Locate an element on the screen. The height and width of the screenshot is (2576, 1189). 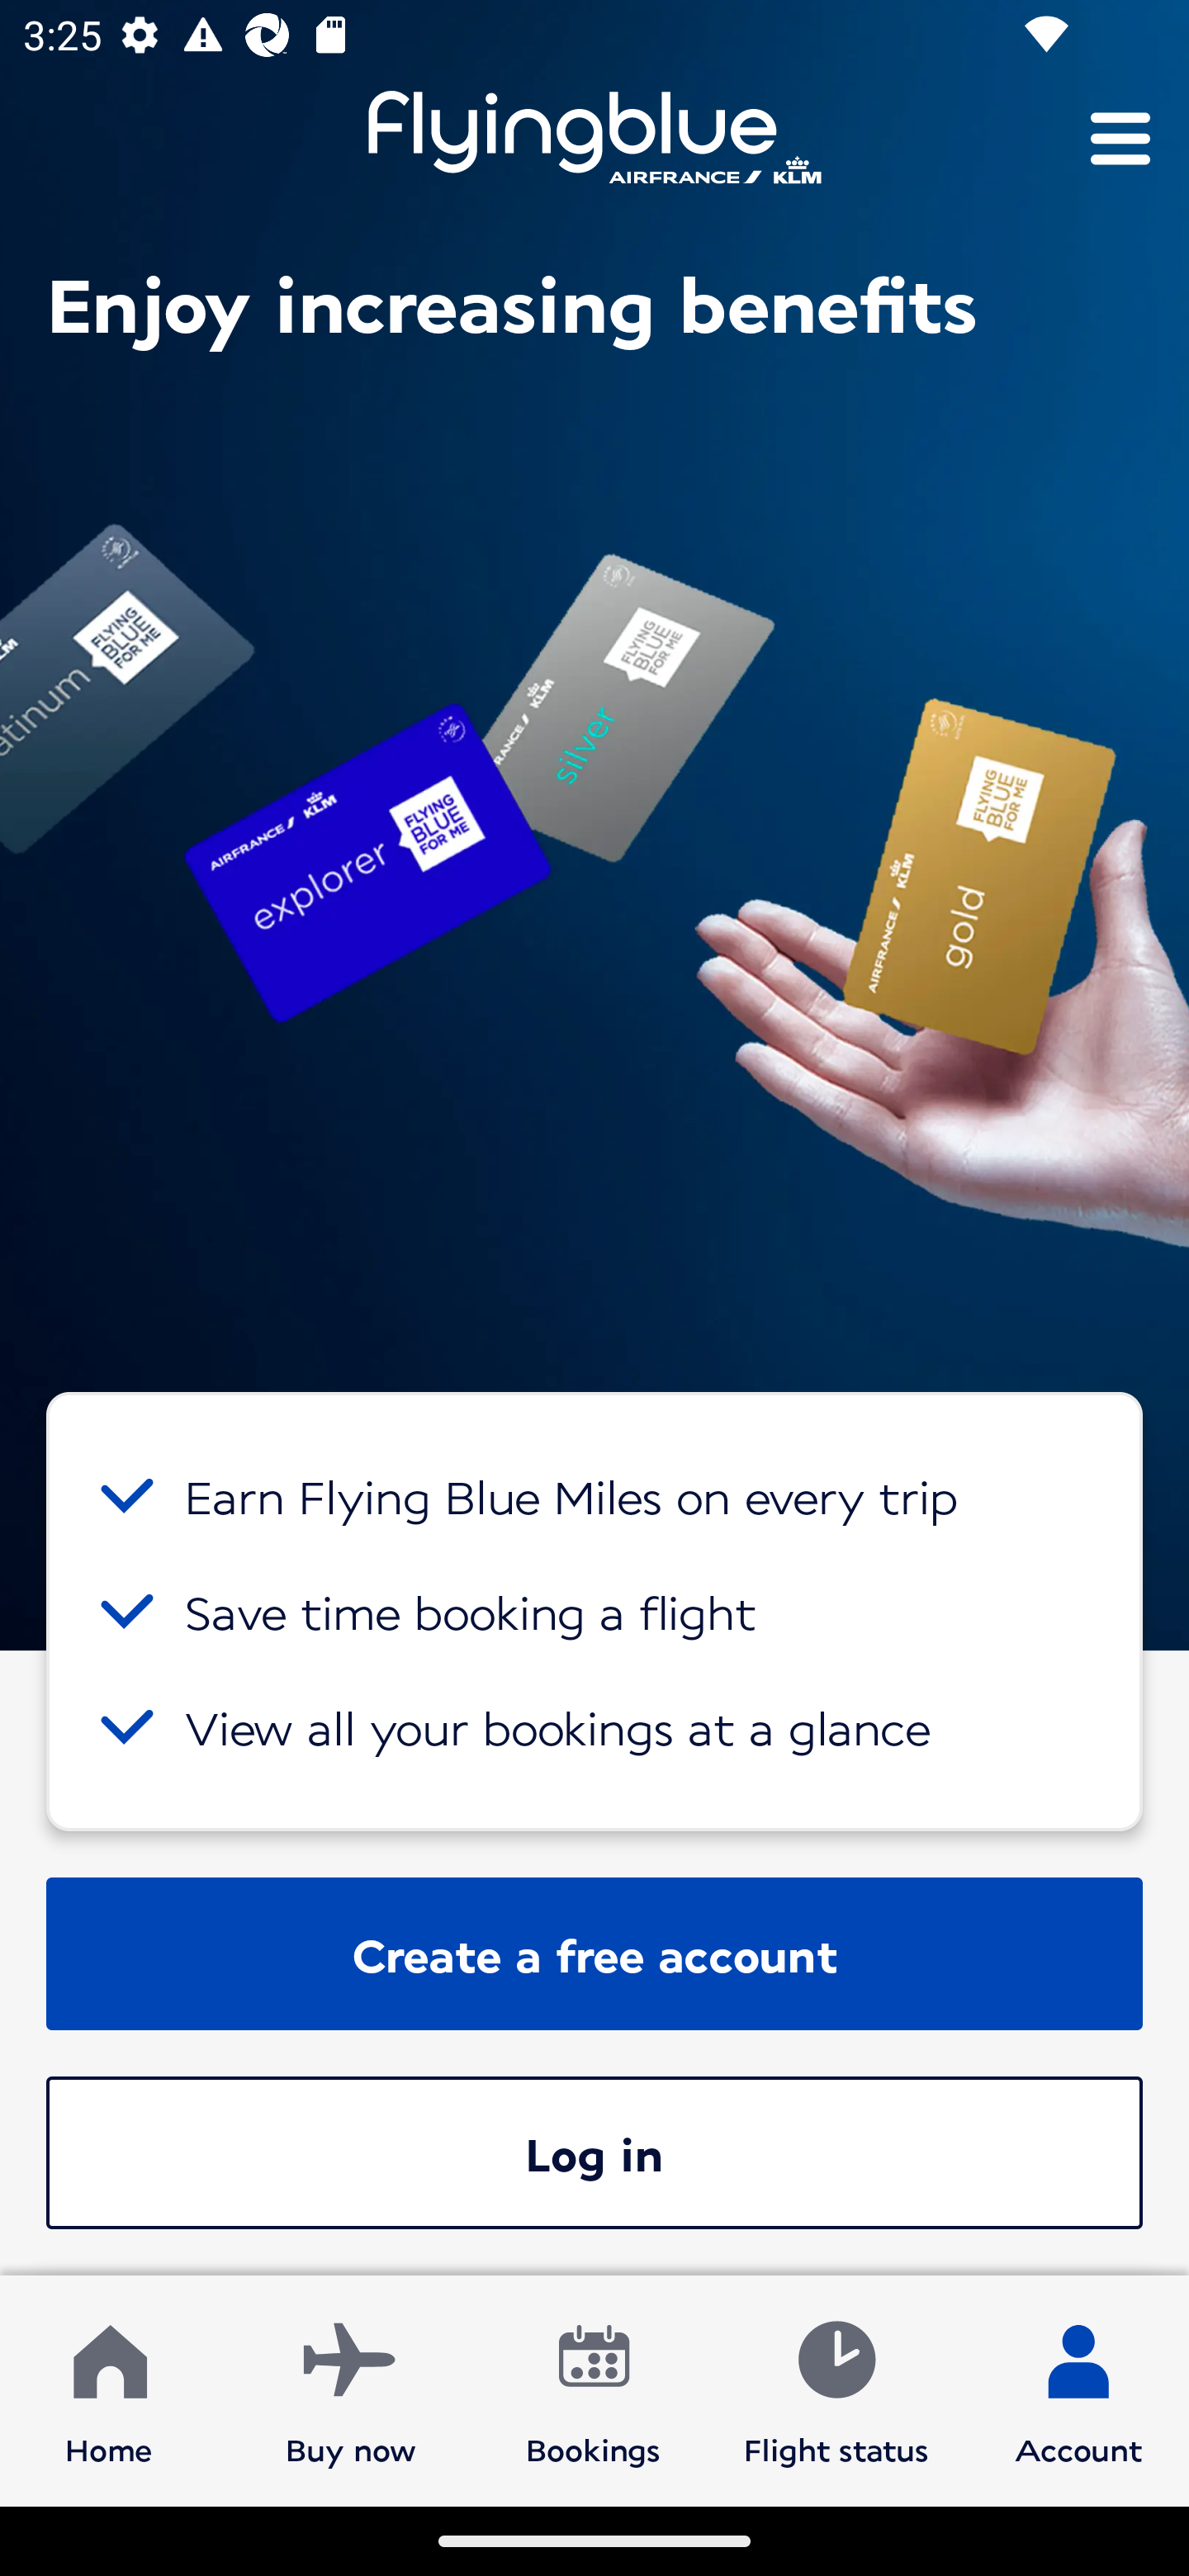
Flight status is located at coordinates (836, 2389).